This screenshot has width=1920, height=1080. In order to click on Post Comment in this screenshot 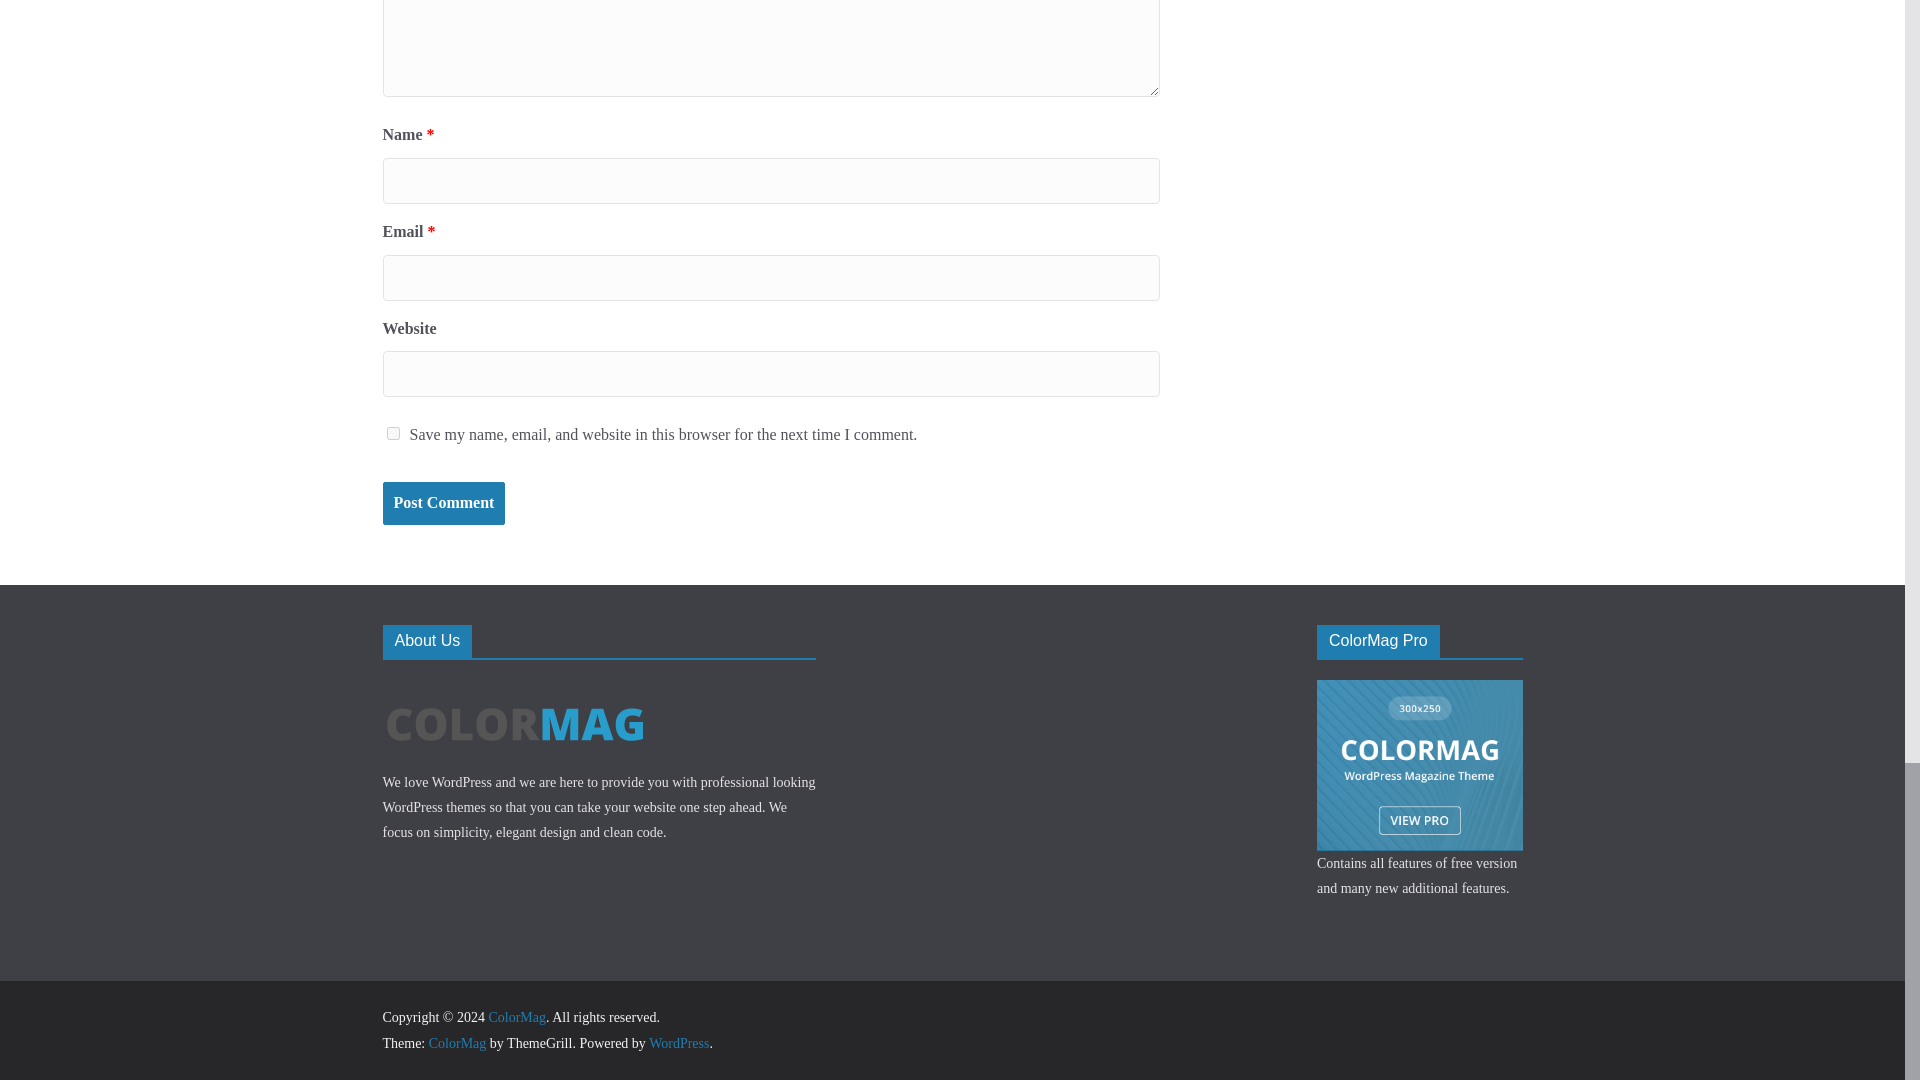, I will do `click(443, 502)`.